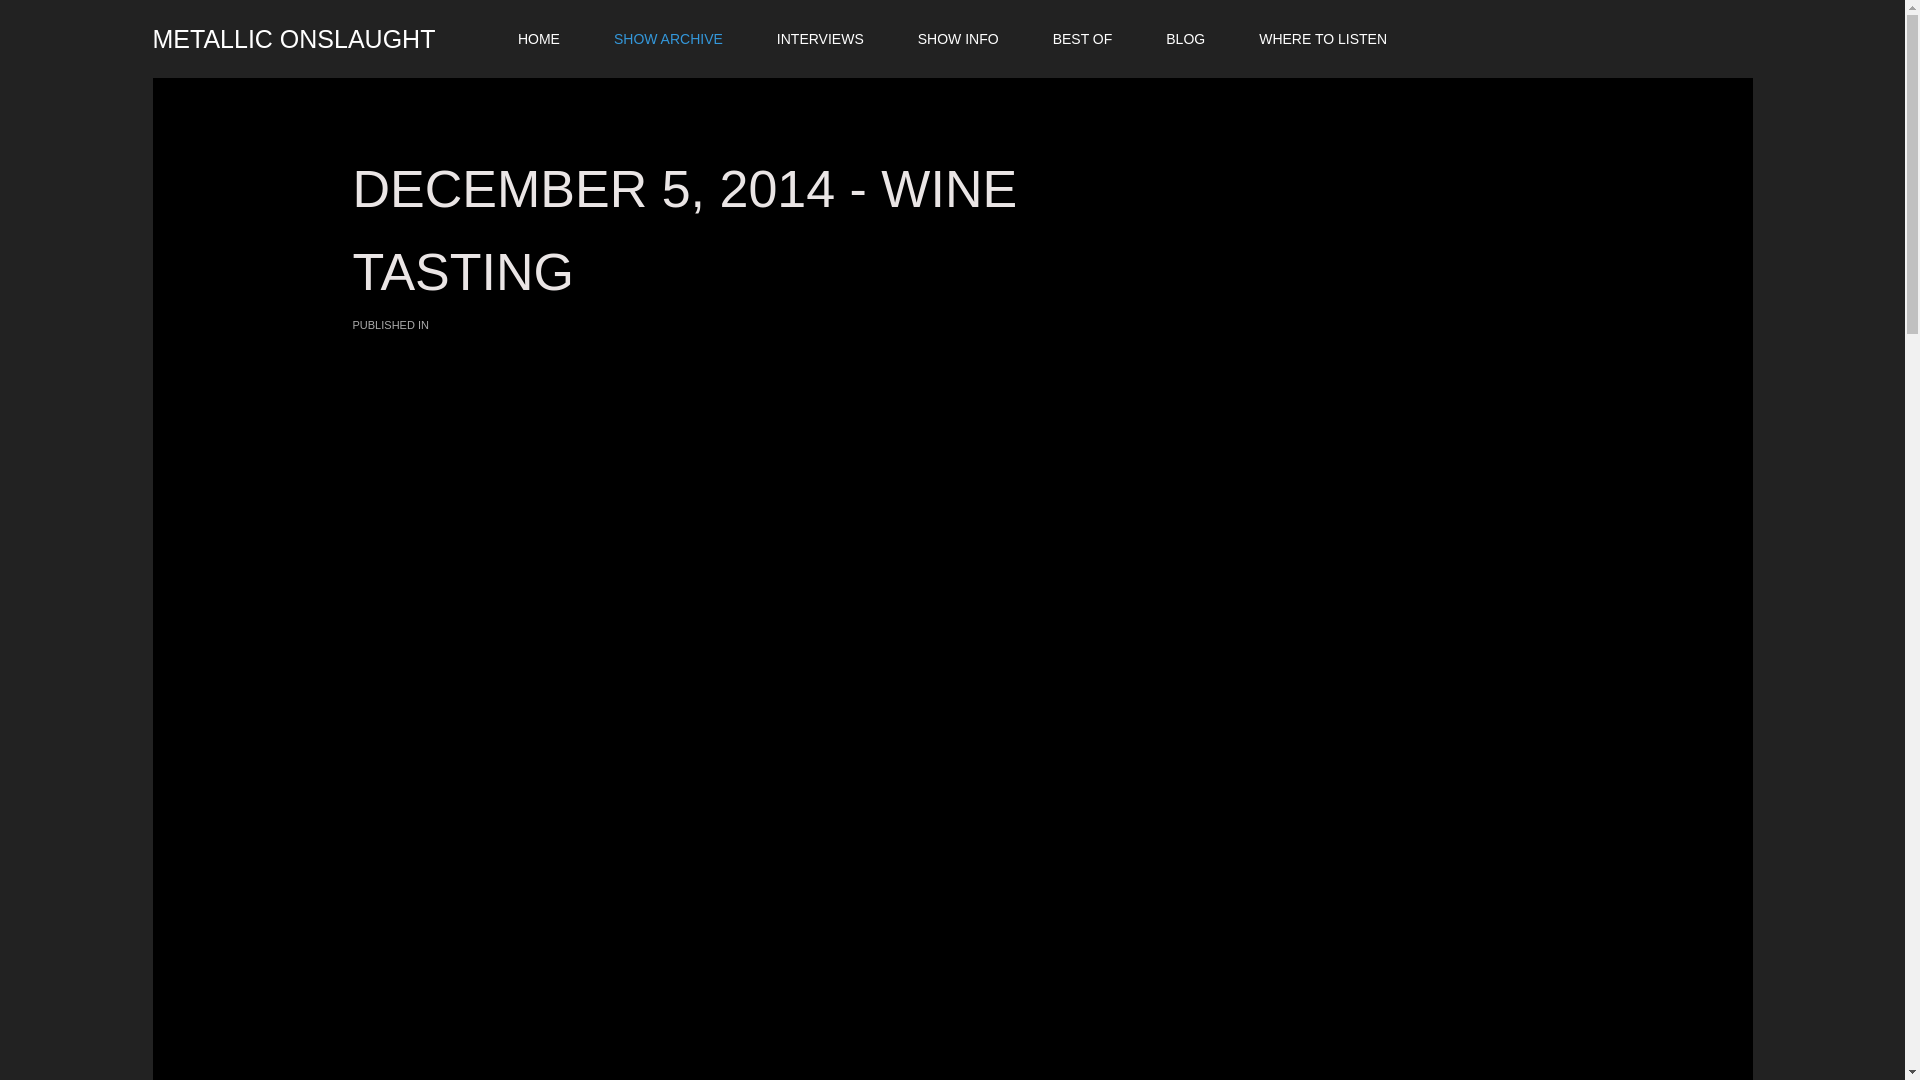 Image resolution: width=1920 pixels, height=1080 pixels. I want to click on 2014, so click(444, 324).